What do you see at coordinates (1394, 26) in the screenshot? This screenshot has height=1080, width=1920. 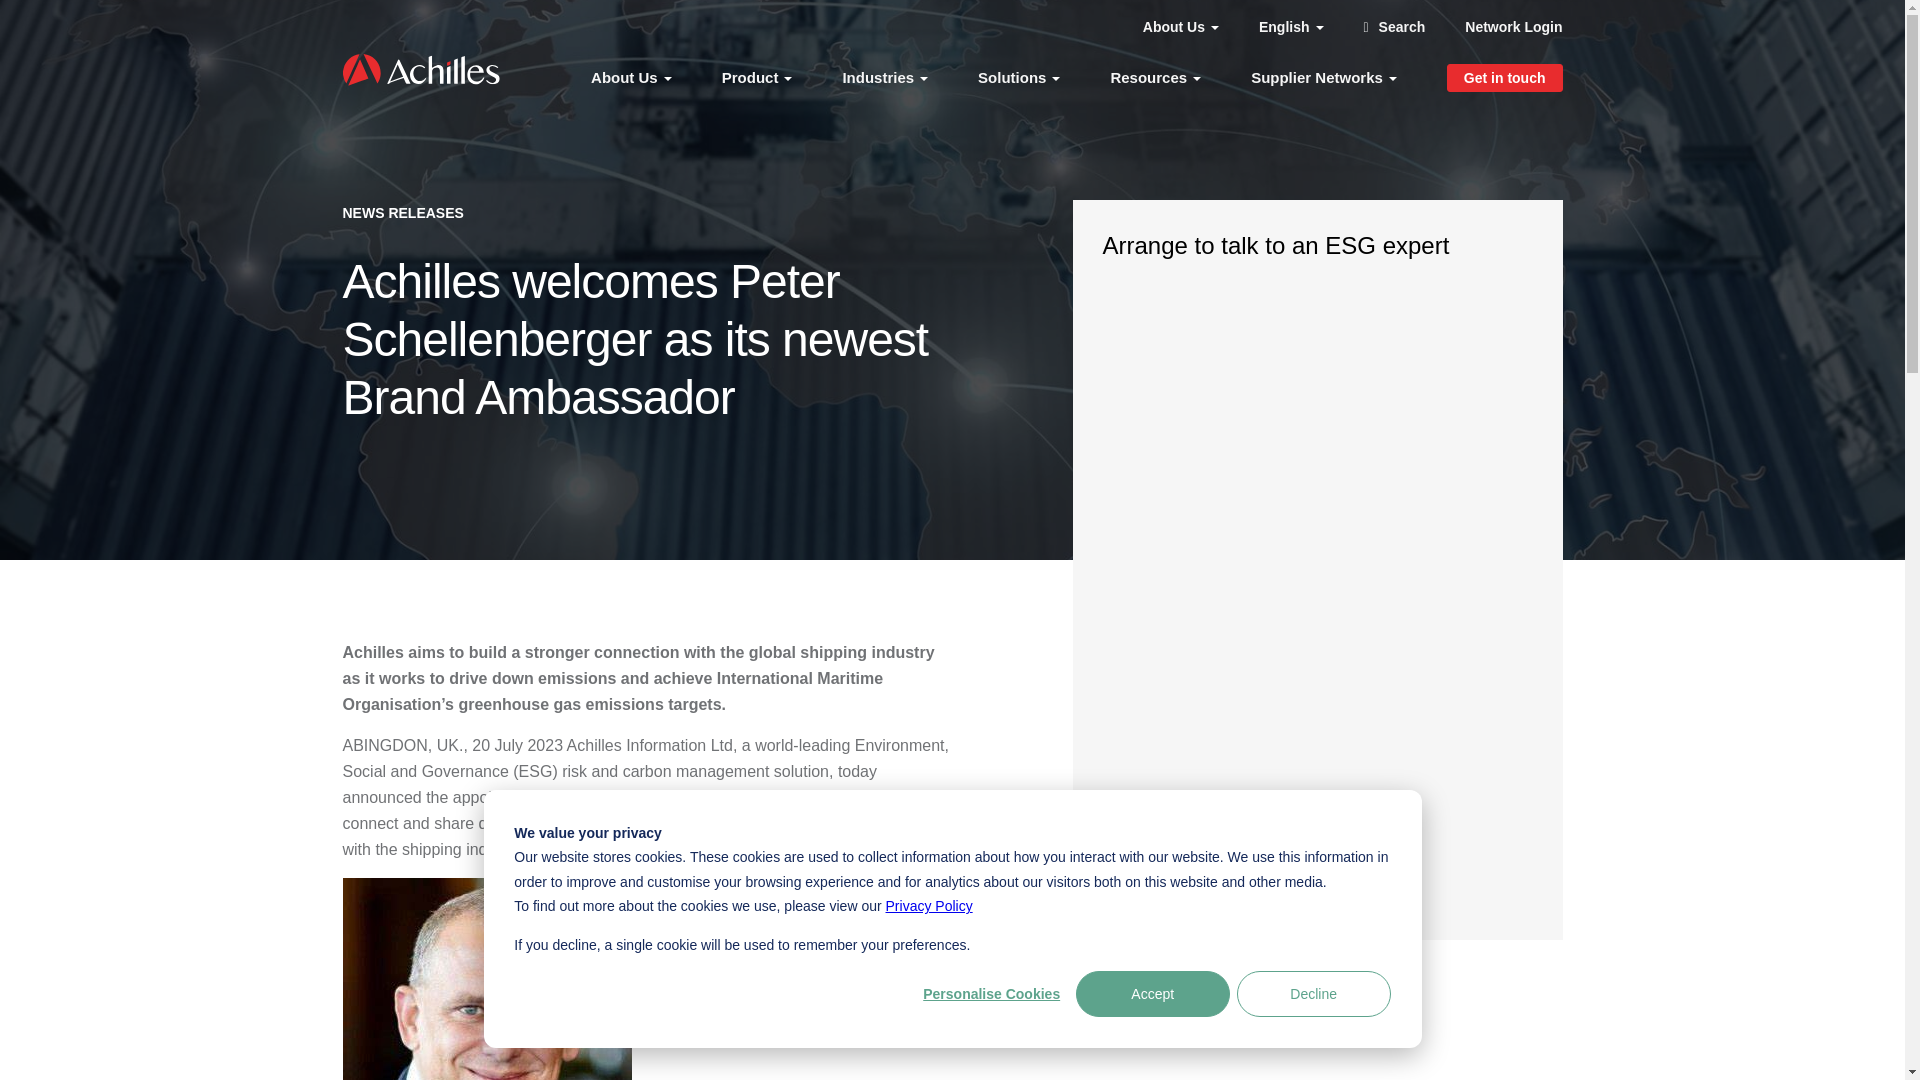 I see `Search` at bounding box center [1394, 26].